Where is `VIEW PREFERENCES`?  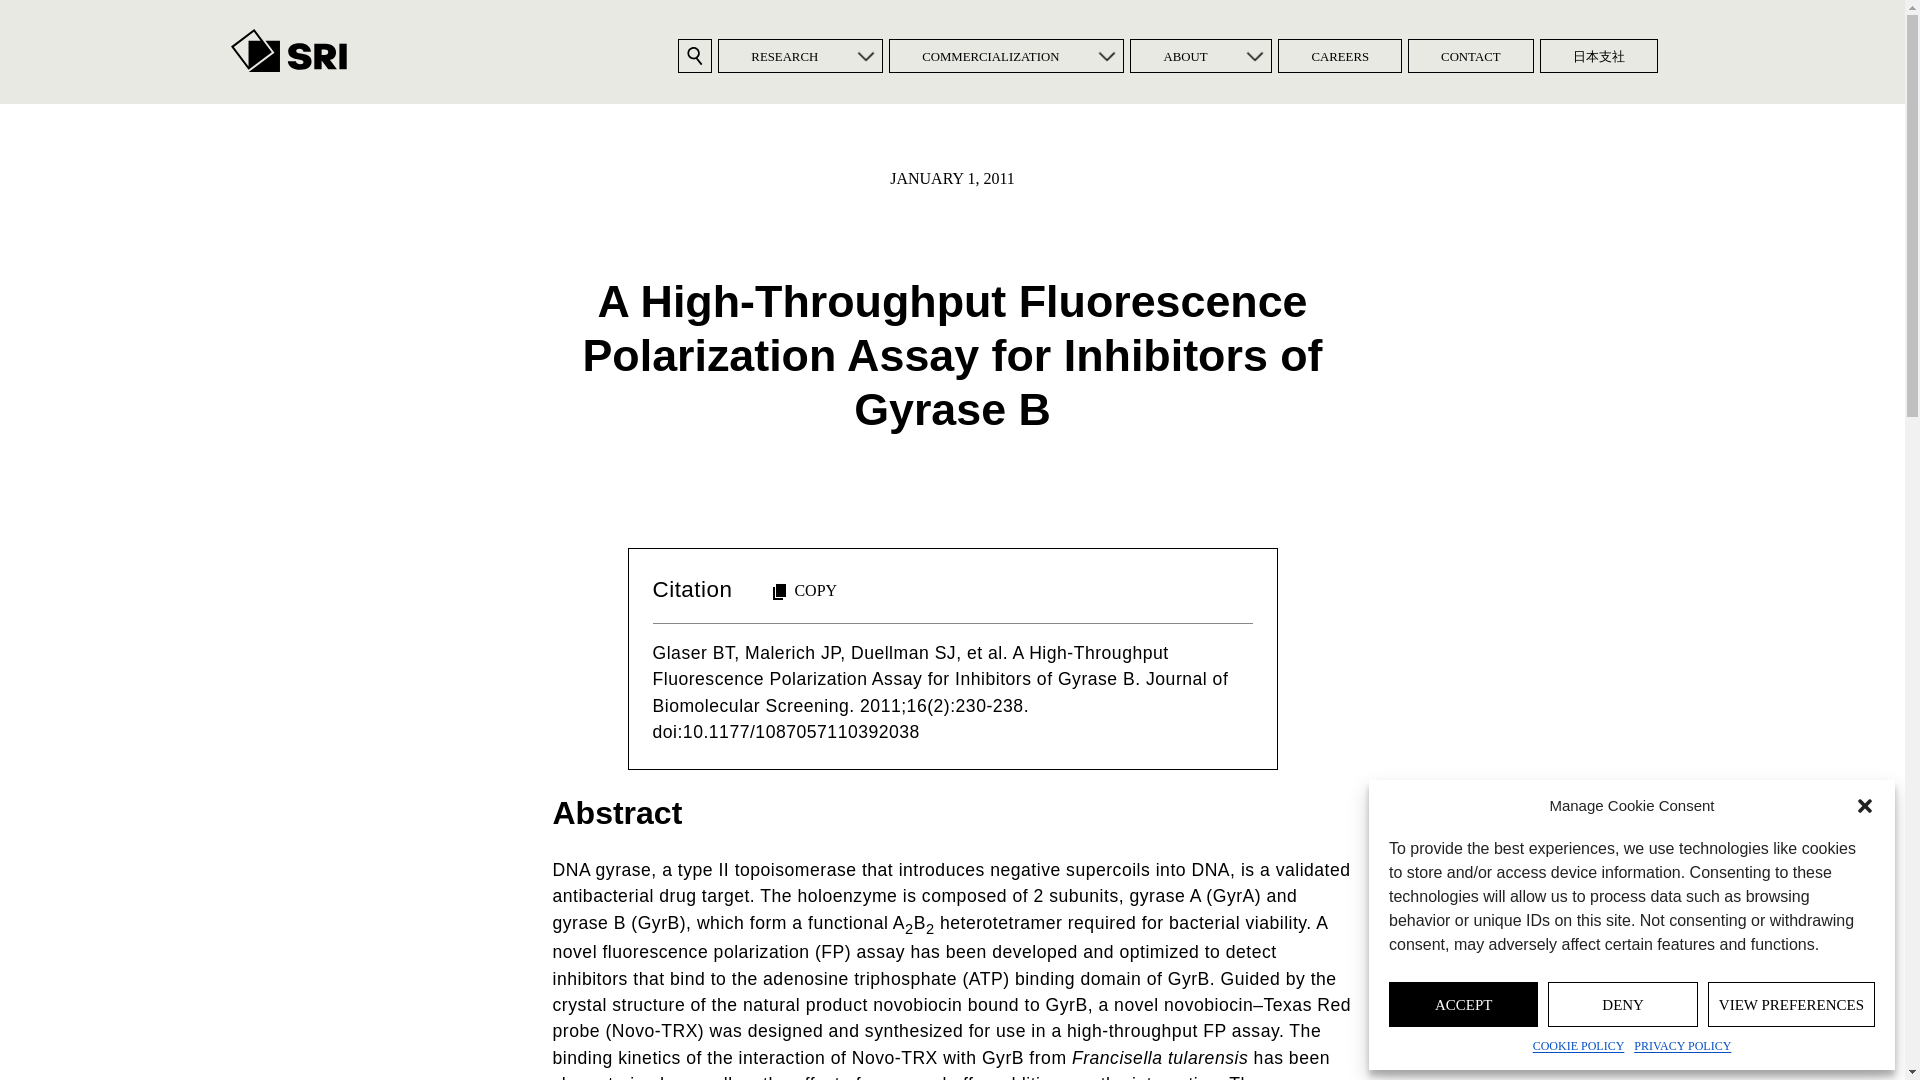 VIEW PREFERENCES is located at coordinates (1792, 1004).